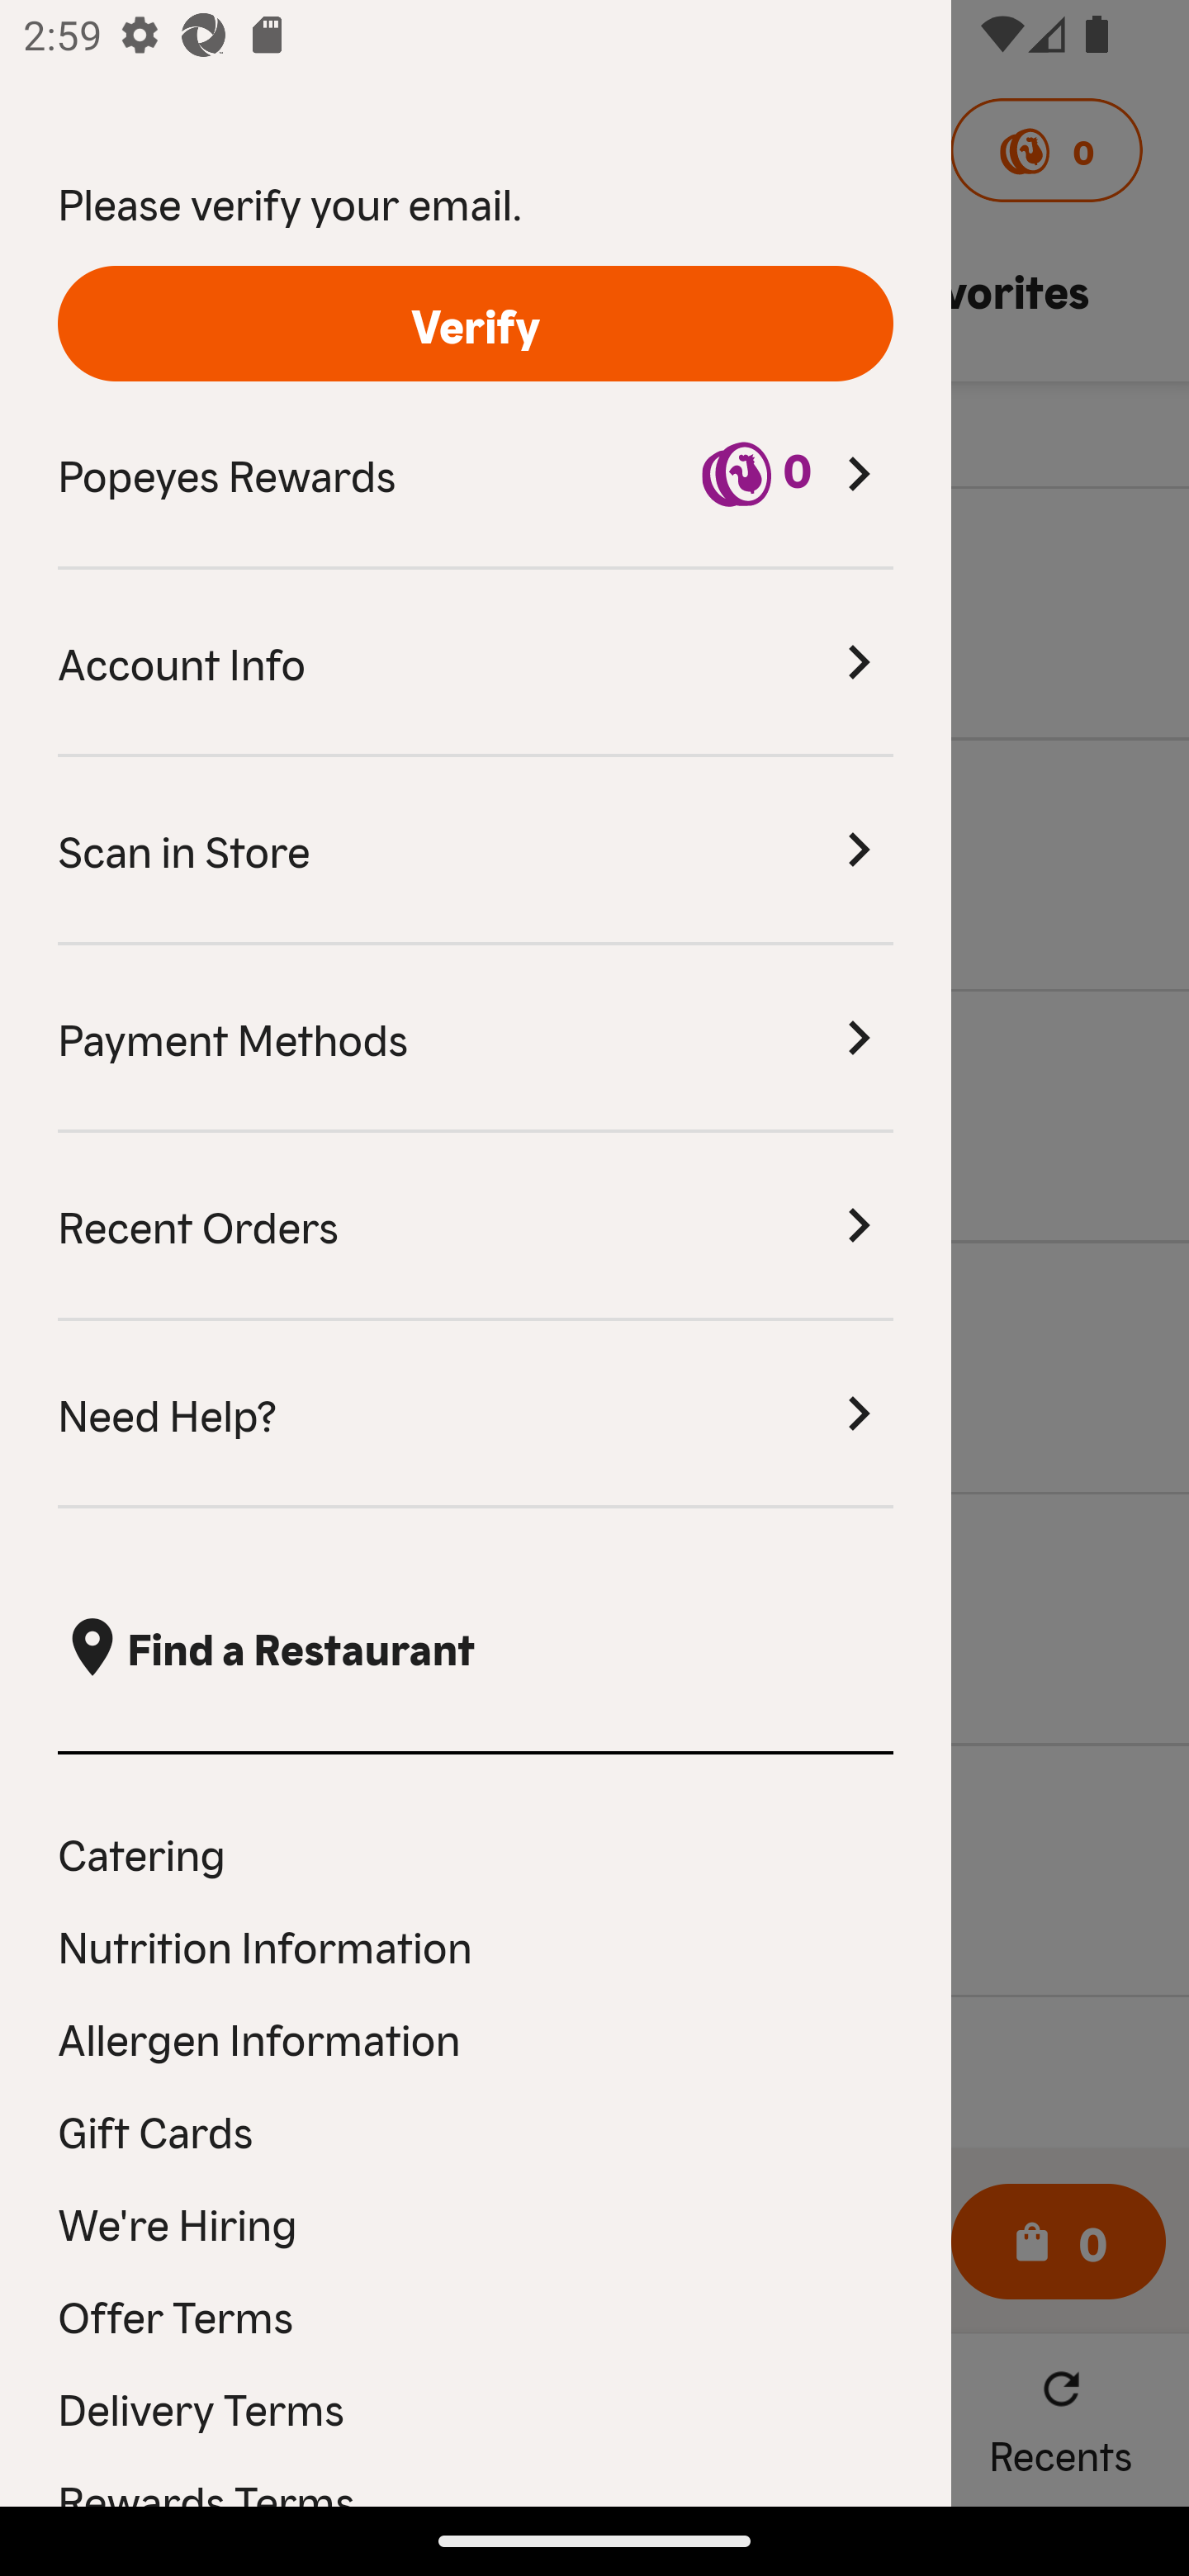  Describe the element at coordinates (476, 2130) in the screenshot. I see `Gift Cards` at that location.